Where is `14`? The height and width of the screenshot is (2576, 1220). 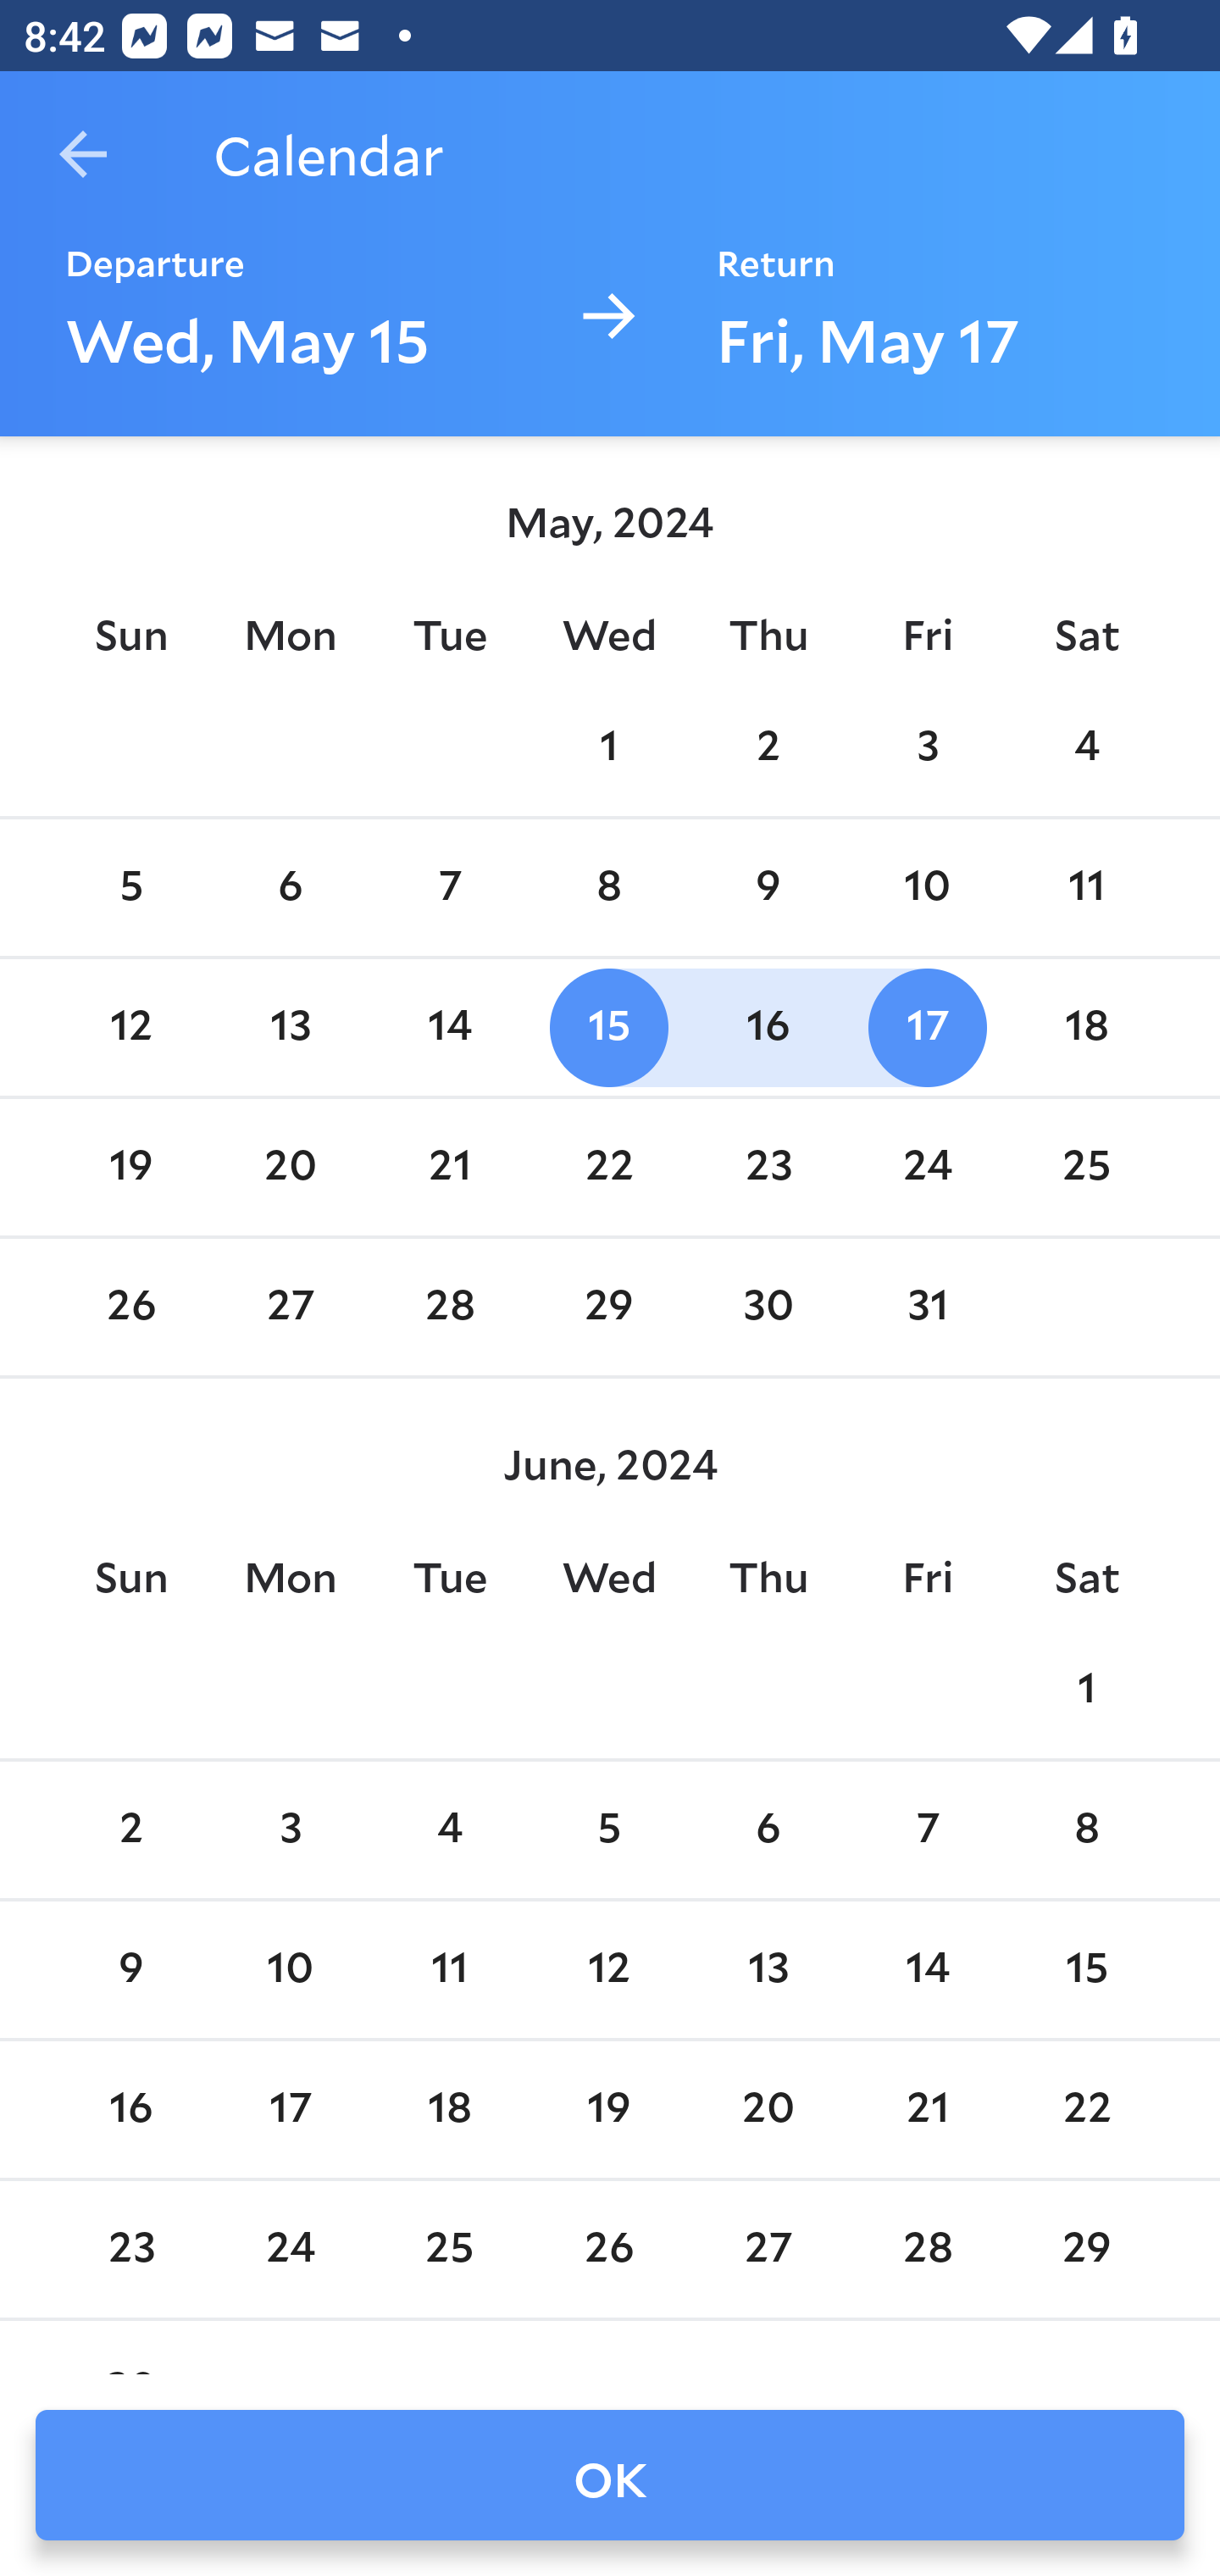 14 is located at coordinates (927, 1970).